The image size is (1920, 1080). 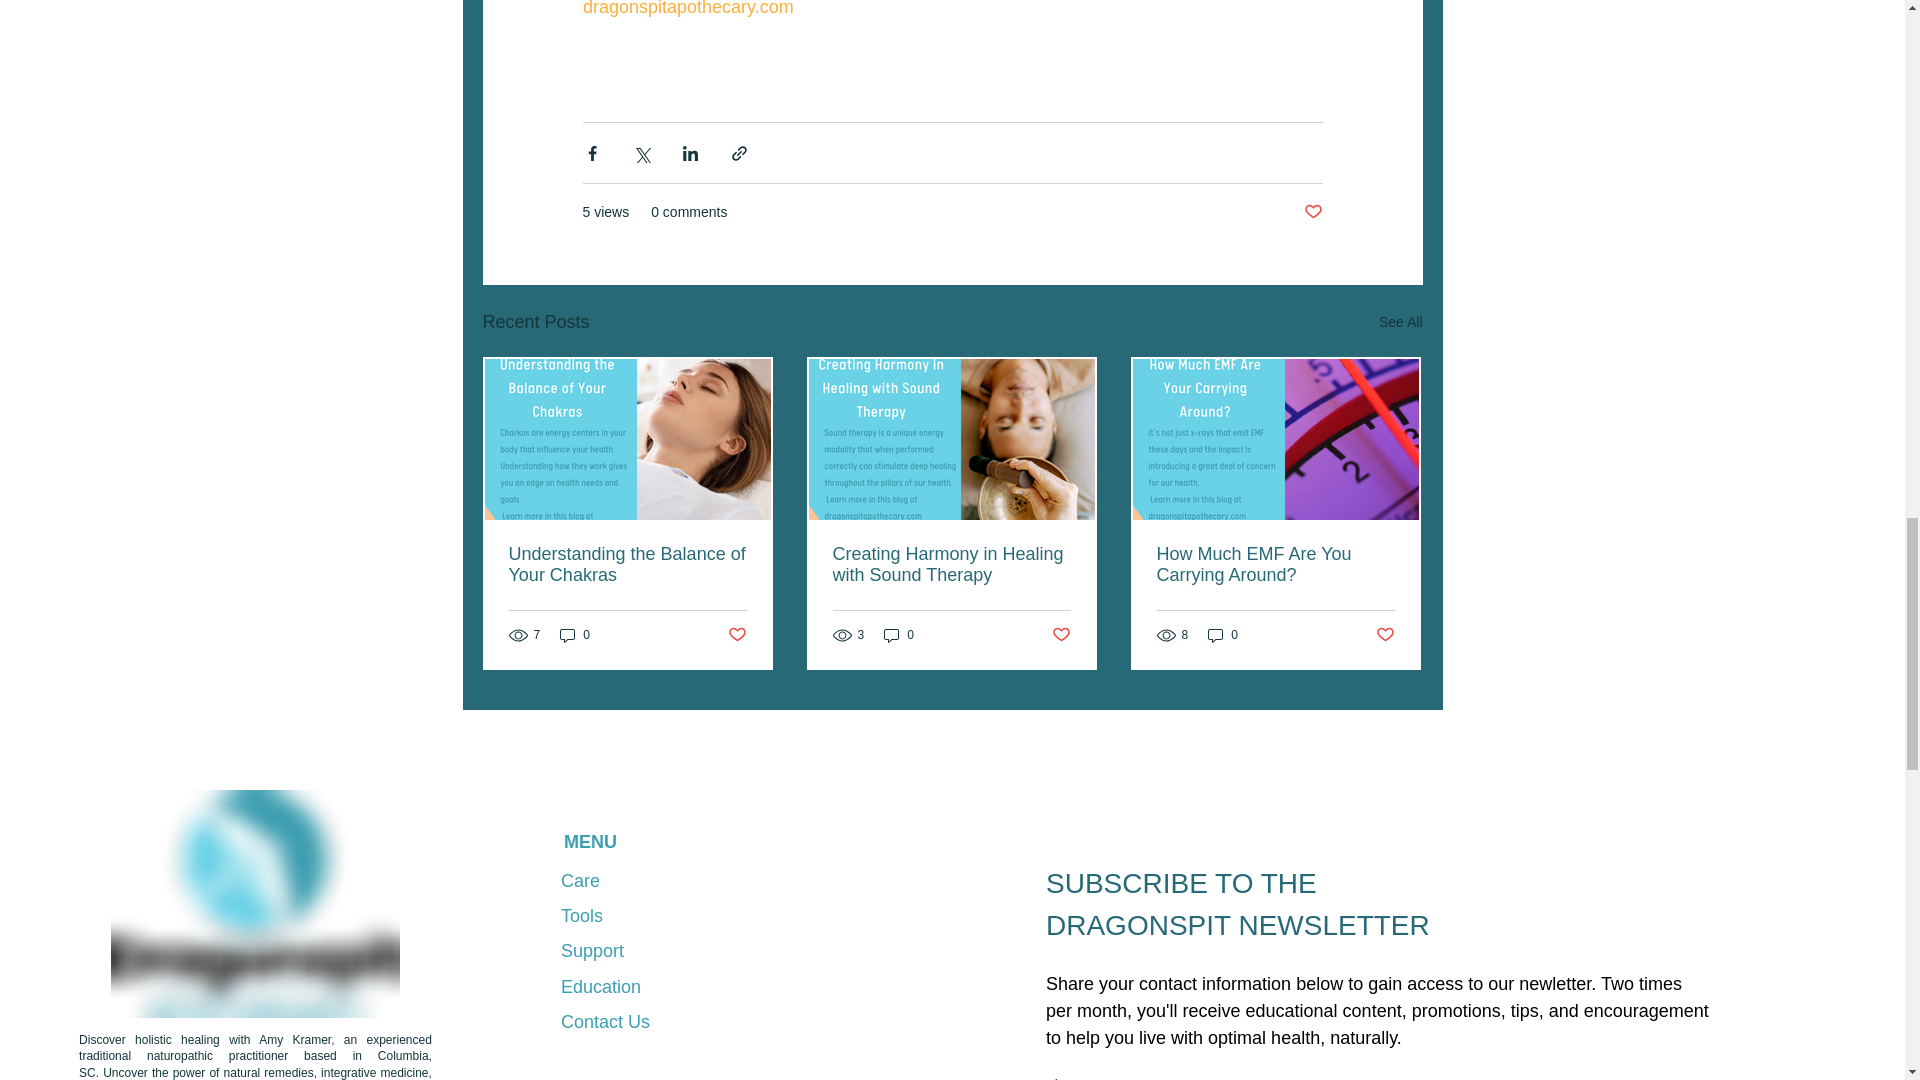 What do you see at coordinates (1274, 565) in the screenshot?
I see `How Much EMF Are You Carrying Around?` at bounding box center [1274, 565].